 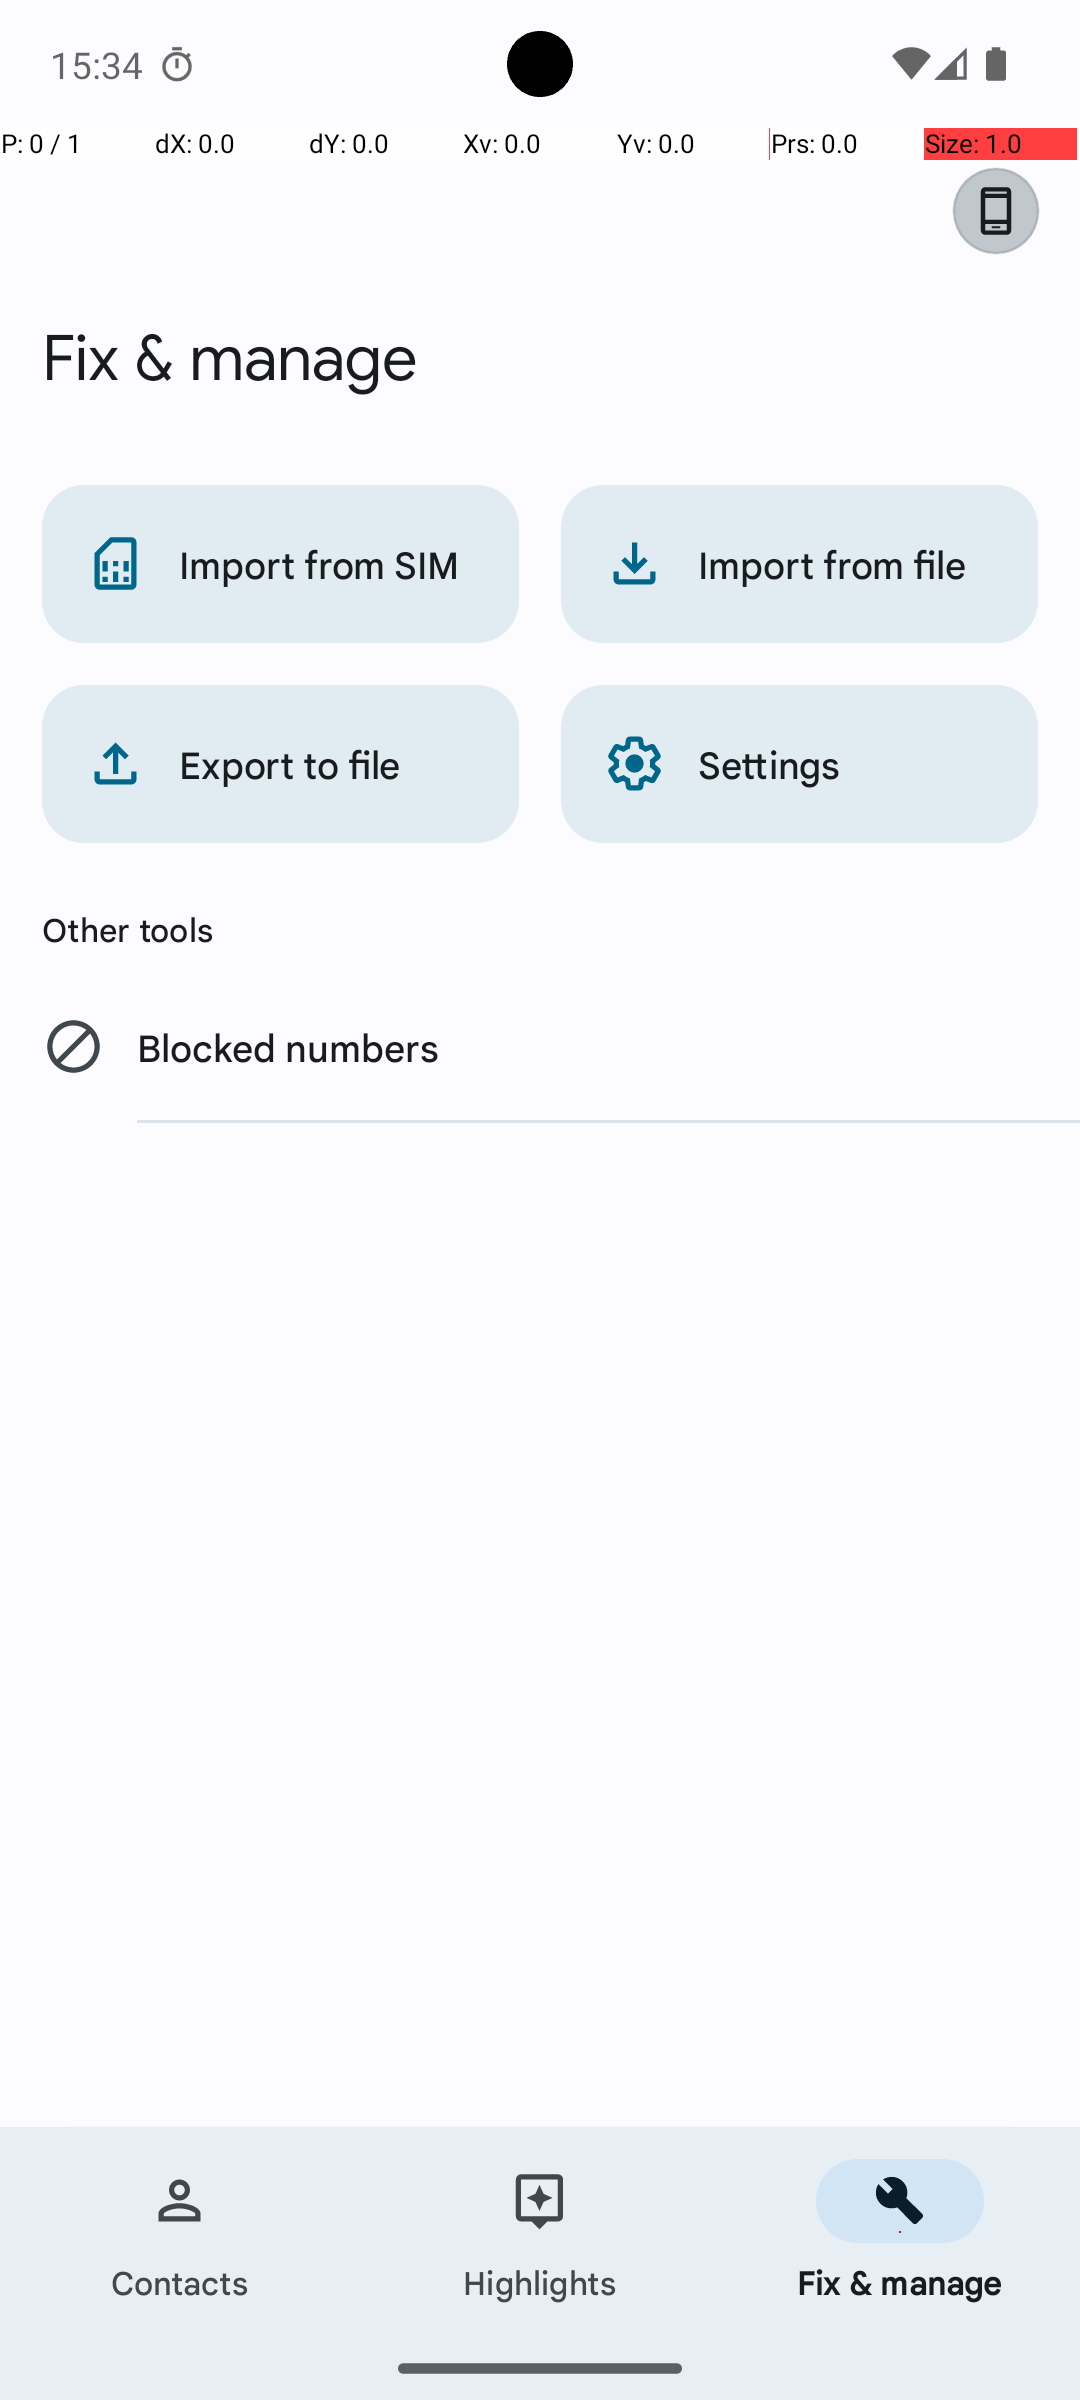 What do you see at coordinates (800, 564) in the screenshot?
I see `Import from file` at bounding box center [800, 564].